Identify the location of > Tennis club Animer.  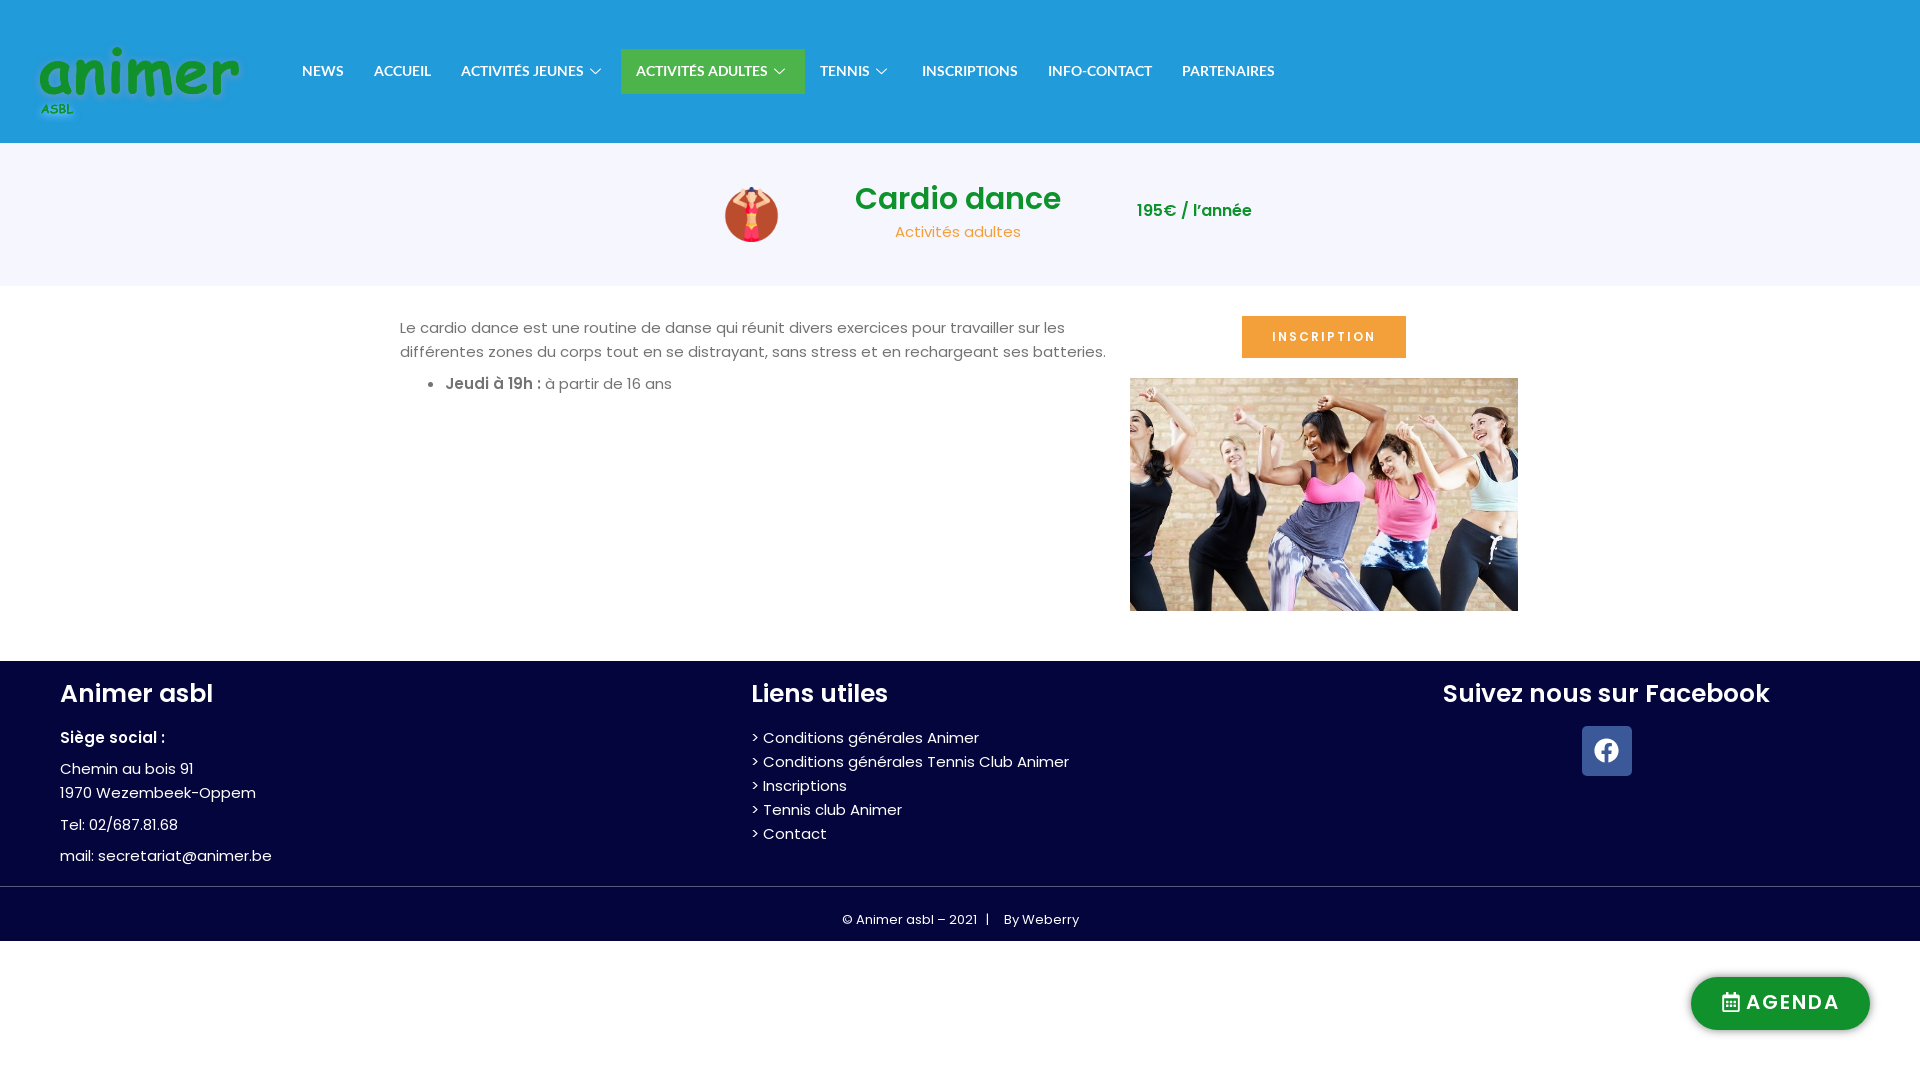
(826, 810).